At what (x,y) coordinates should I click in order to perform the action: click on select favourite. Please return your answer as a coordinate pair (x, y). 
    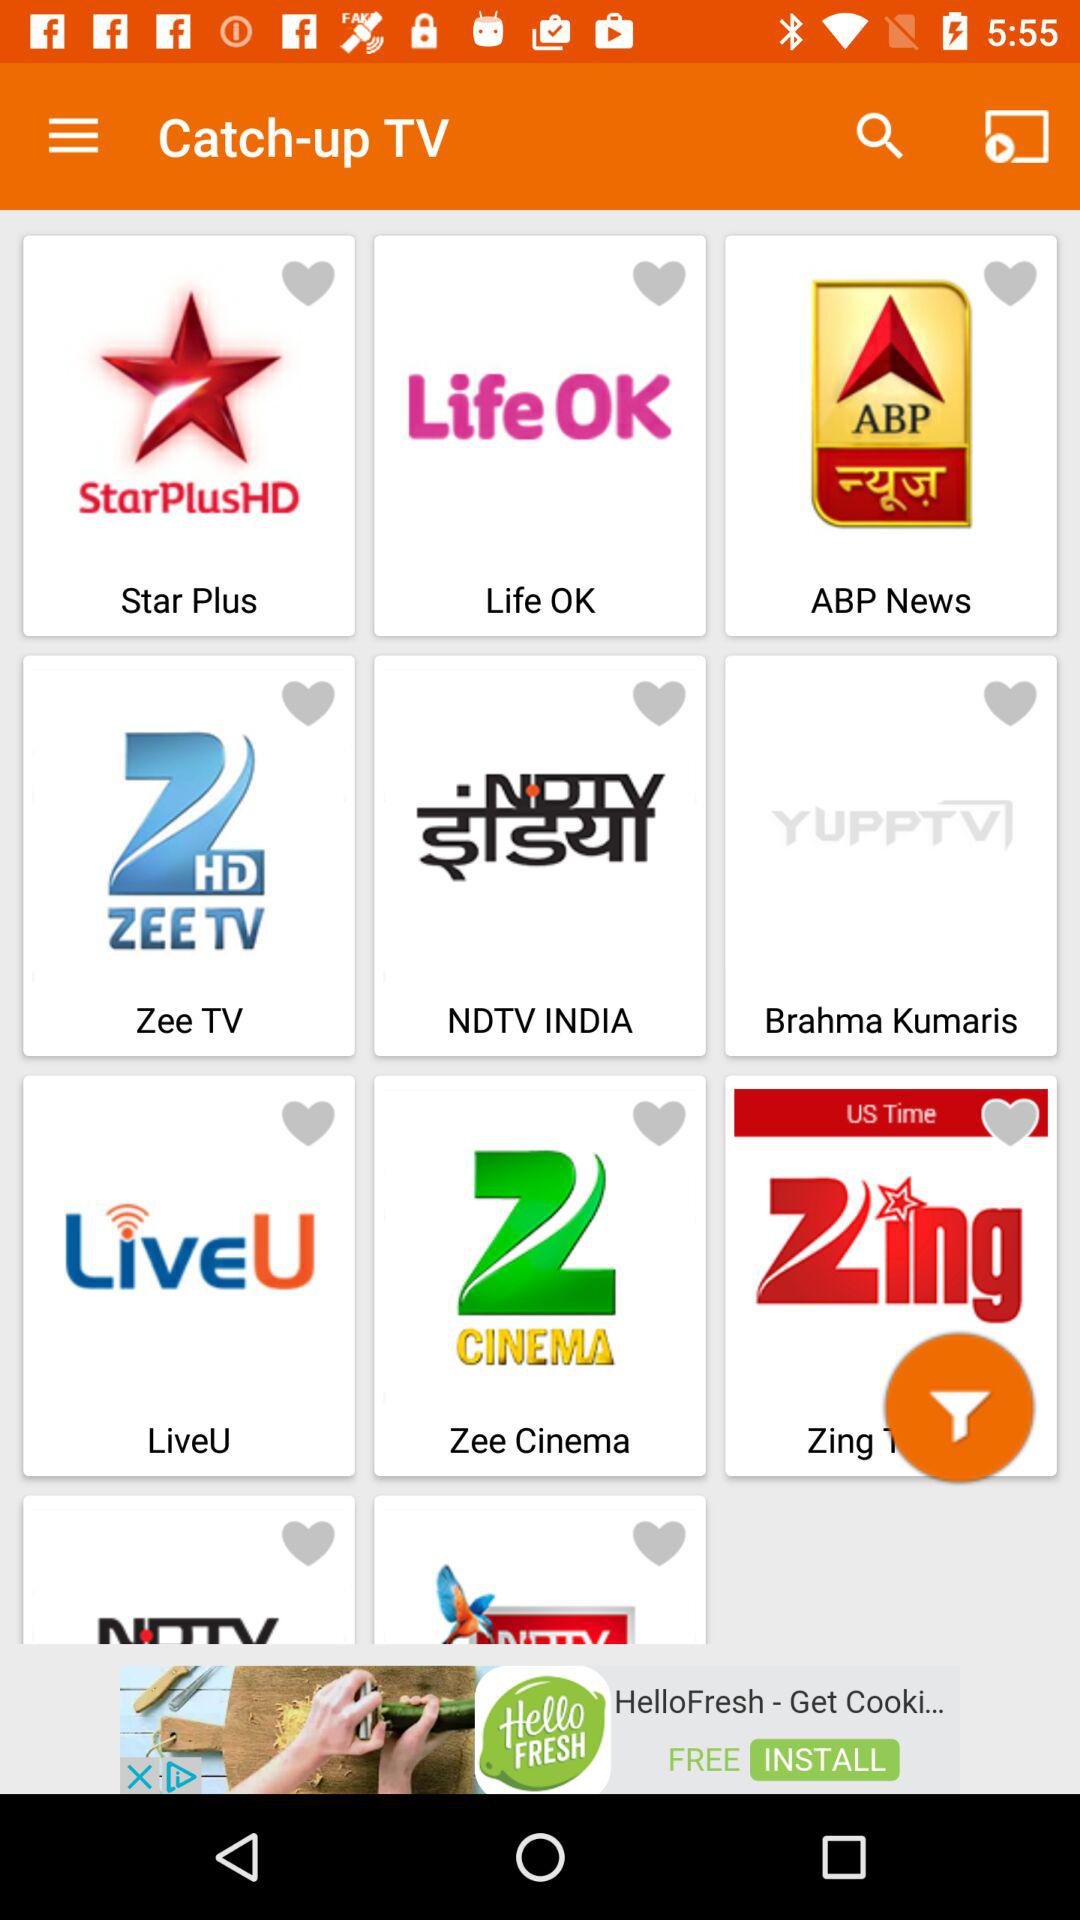
    Looking at the image, I should click on (659, 702).